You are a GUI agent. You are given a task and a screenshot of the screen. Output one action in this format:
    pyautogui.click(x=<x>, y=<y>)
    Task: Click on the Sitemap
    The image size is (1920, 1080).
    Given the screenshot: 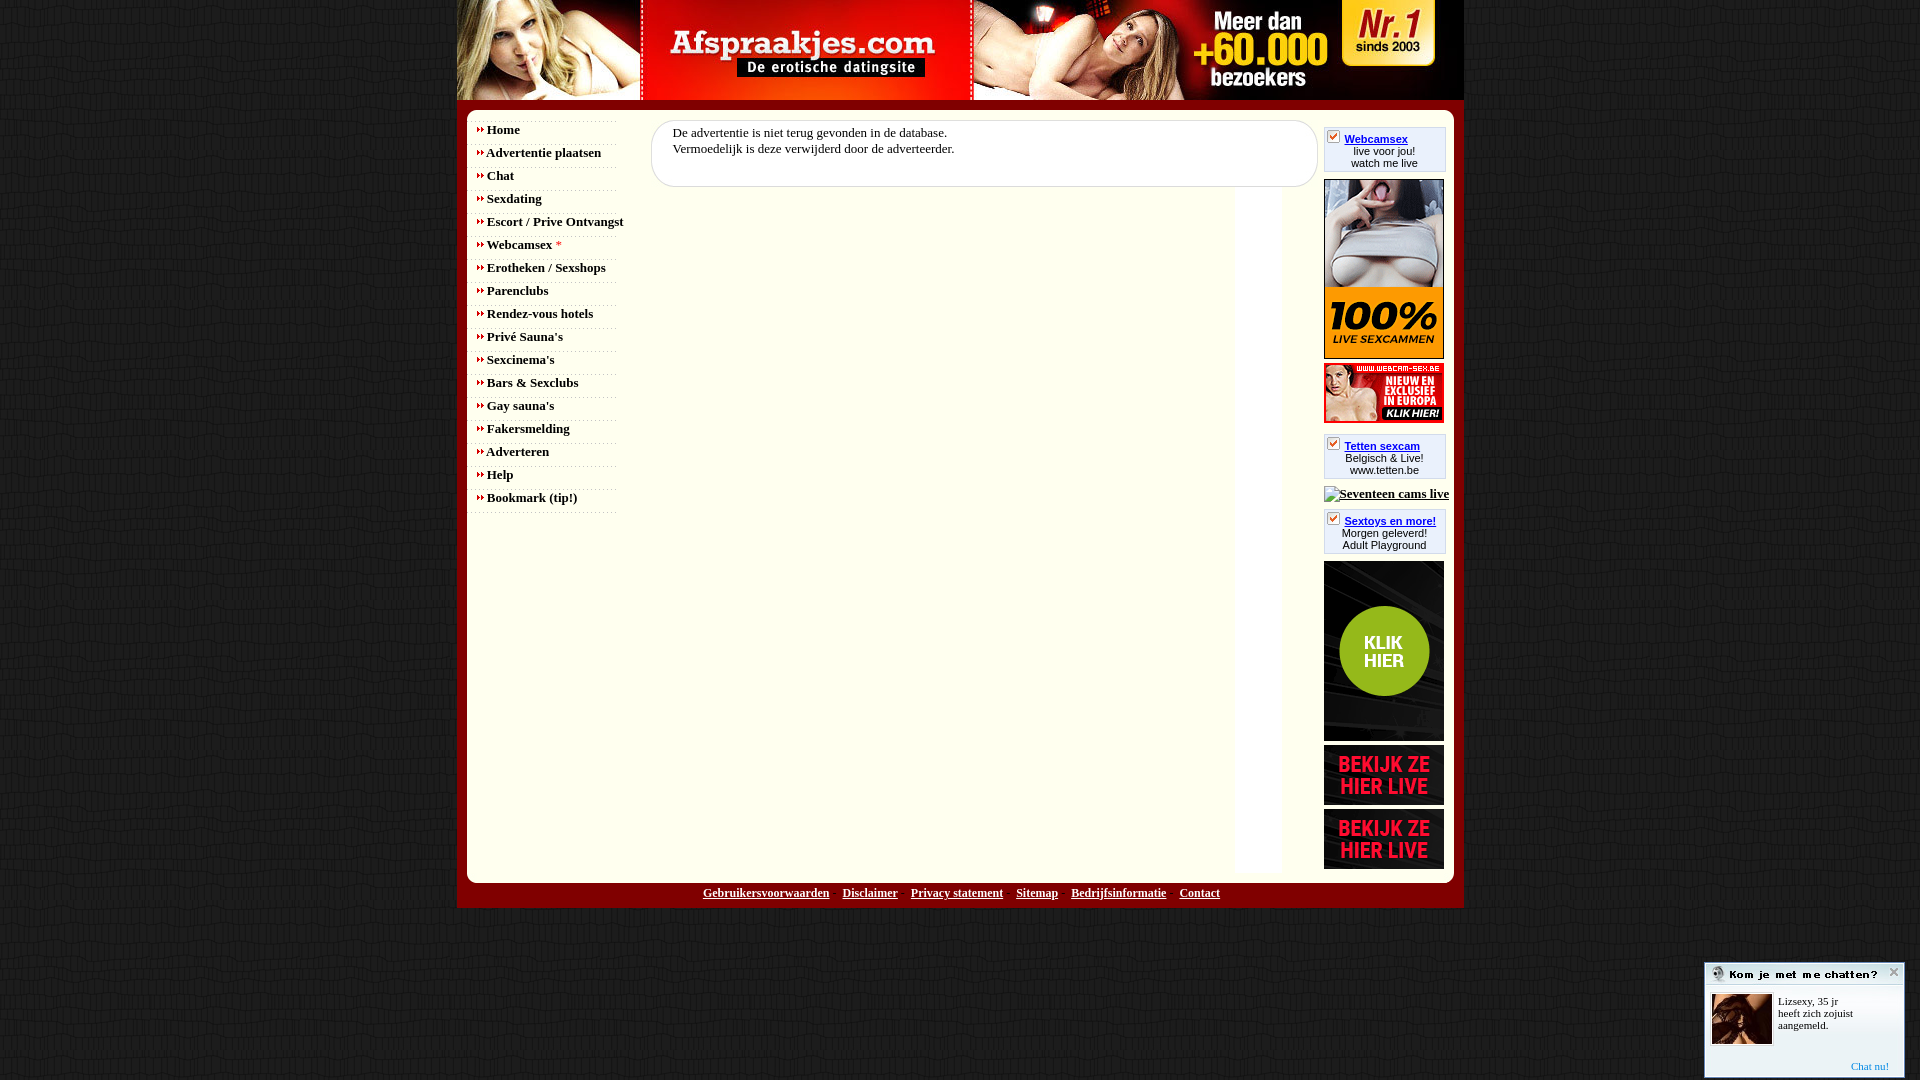 What is the action you would take?
    pyautogui.click(x=1037, y=893)
    